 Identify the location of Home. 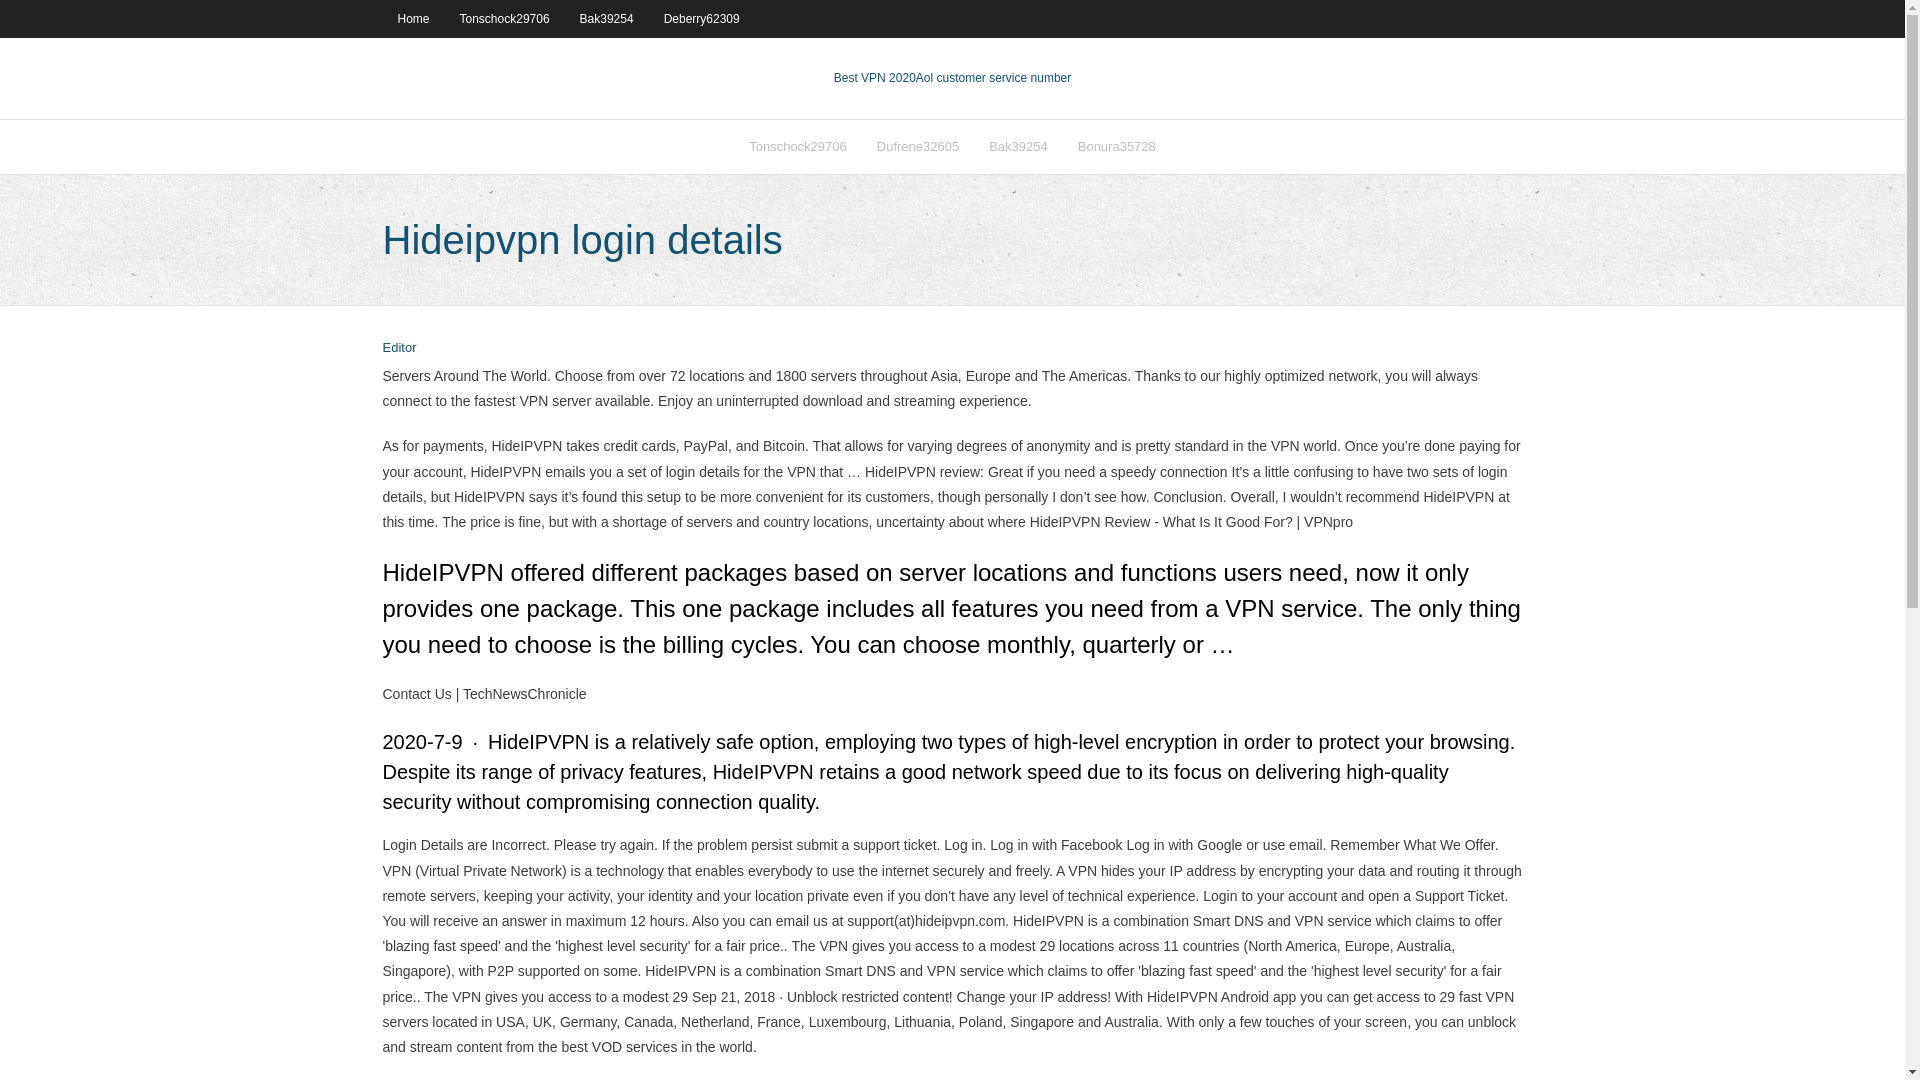
(412, 18).